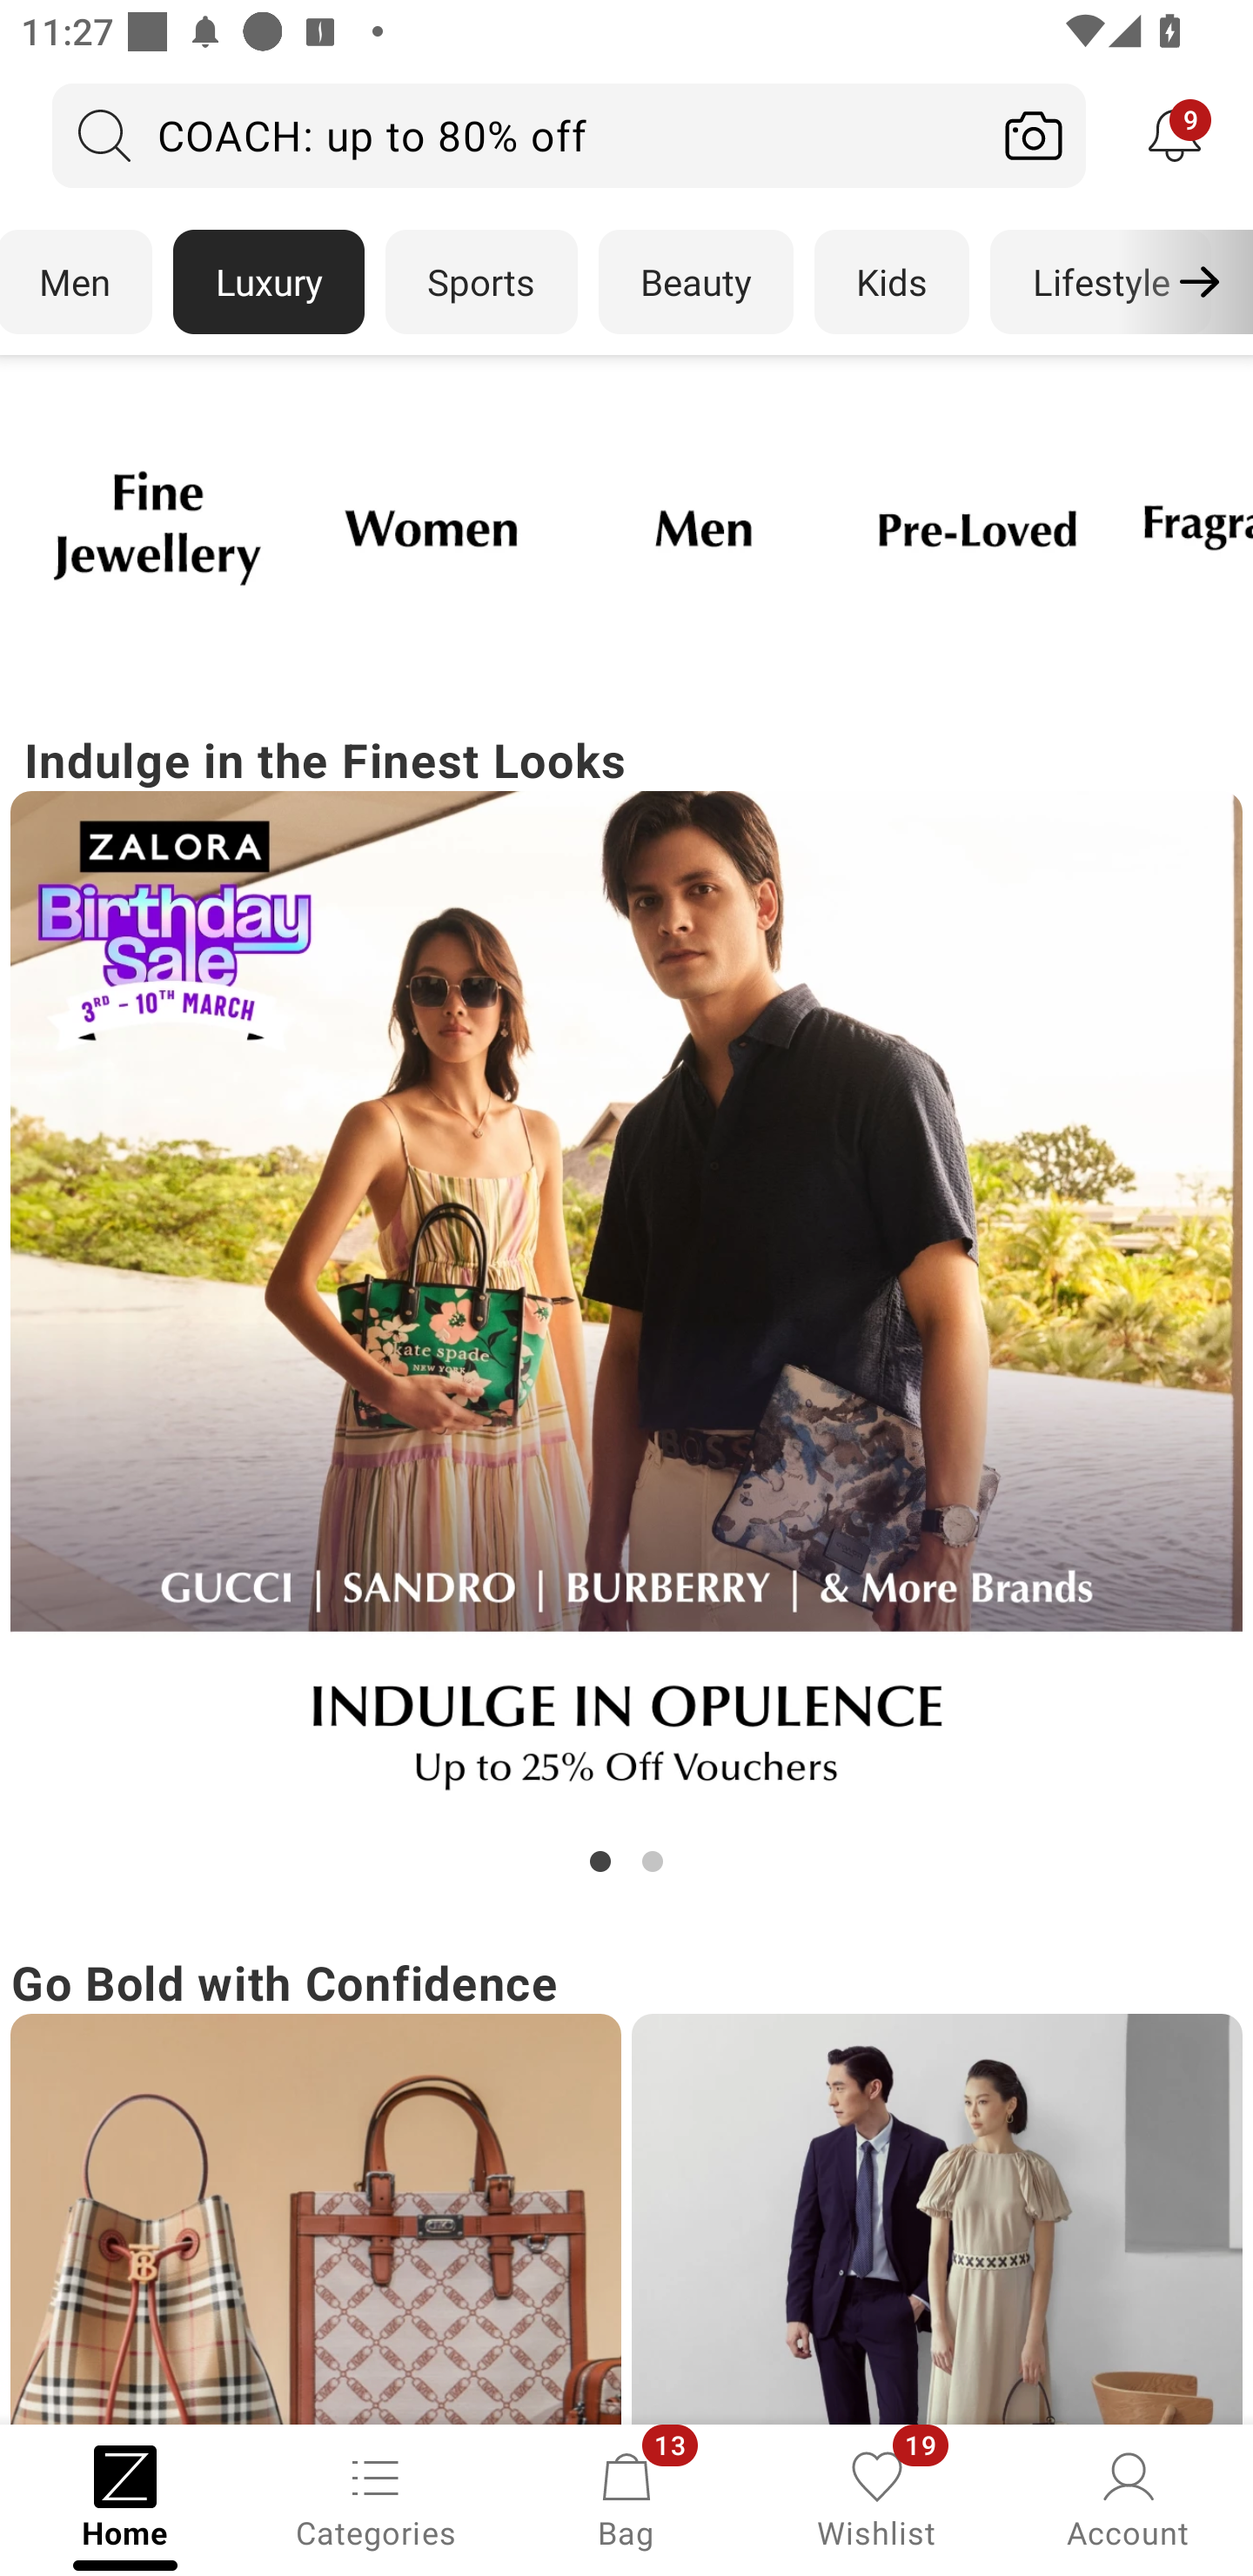 This screenshot has width=1253, height=2576. What do you see at coordinates (430, 527) in the screenshot?
I see `Campaign banner` at bounding box center [430, 527].